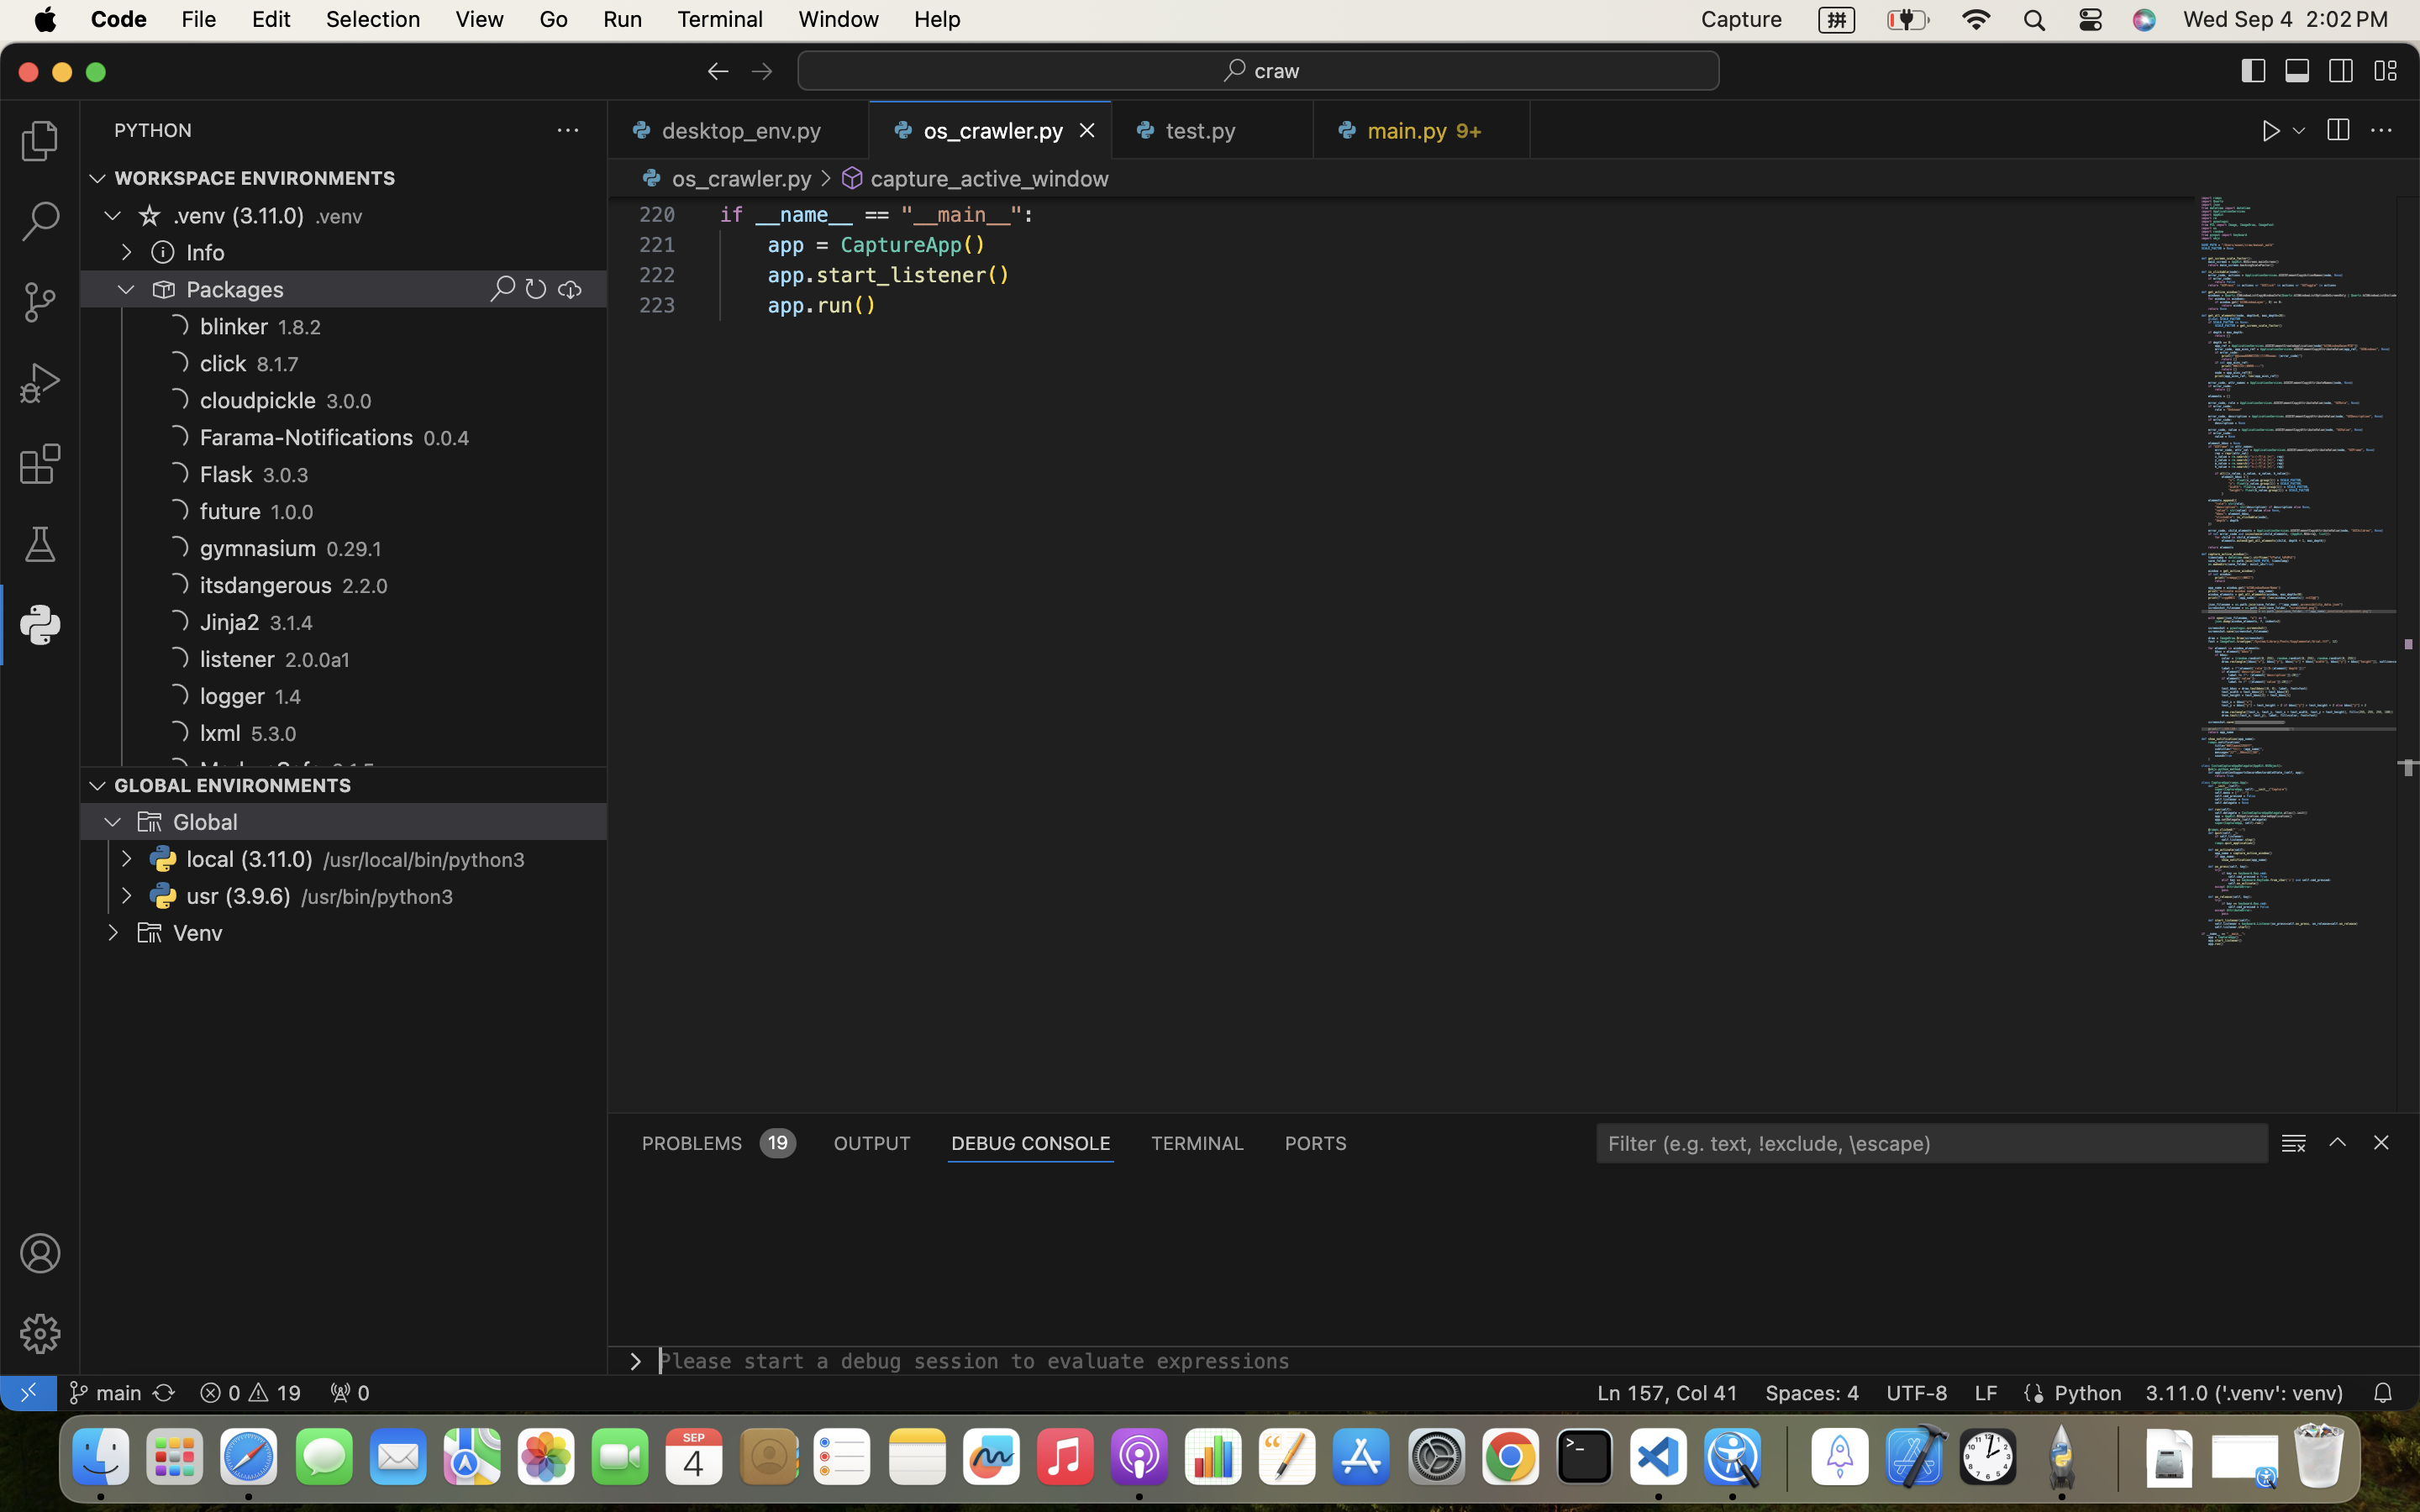 This screenshot has height=1512, width=2420. What do you see at coordinates (163, 252) in the screenshot?
I see `` at bounding box center [163, 252].